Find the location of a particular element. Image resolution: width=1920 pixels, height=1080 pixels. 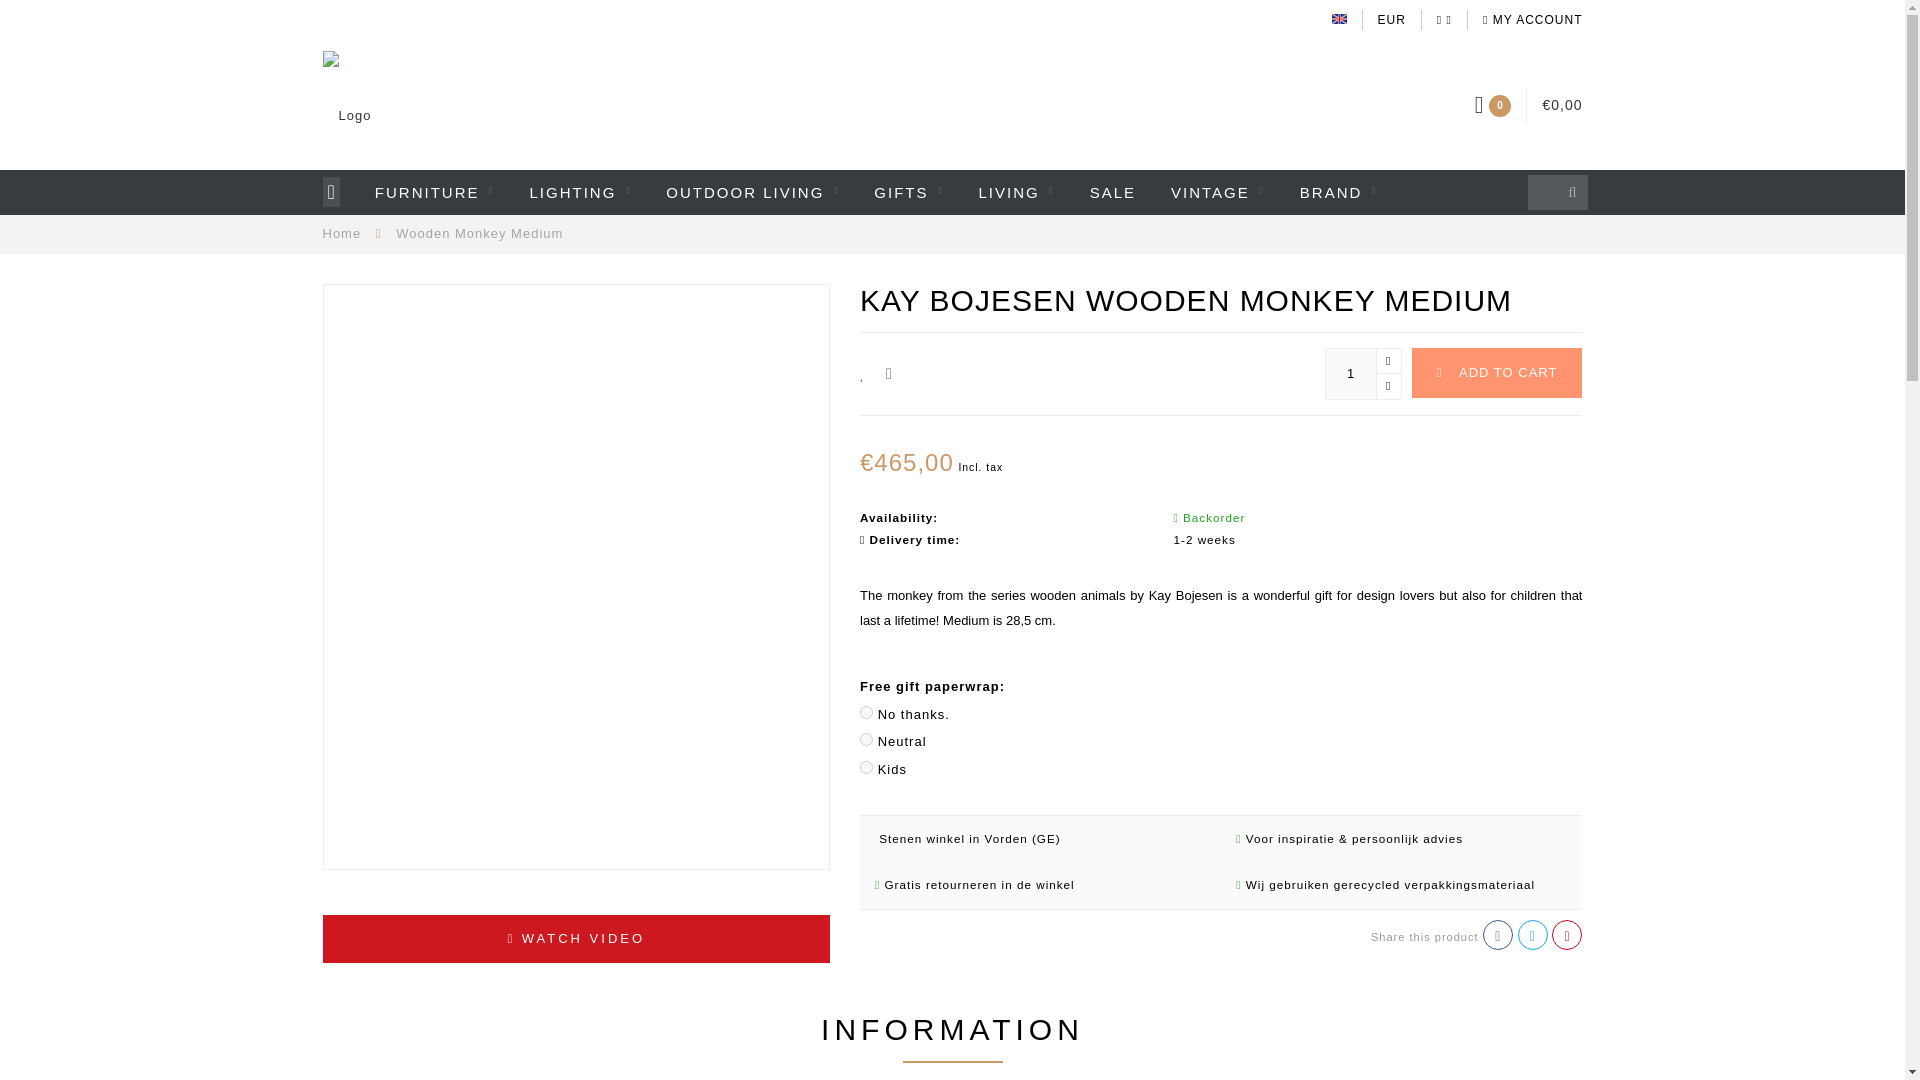

1 is located at coordinates (1364, 373).